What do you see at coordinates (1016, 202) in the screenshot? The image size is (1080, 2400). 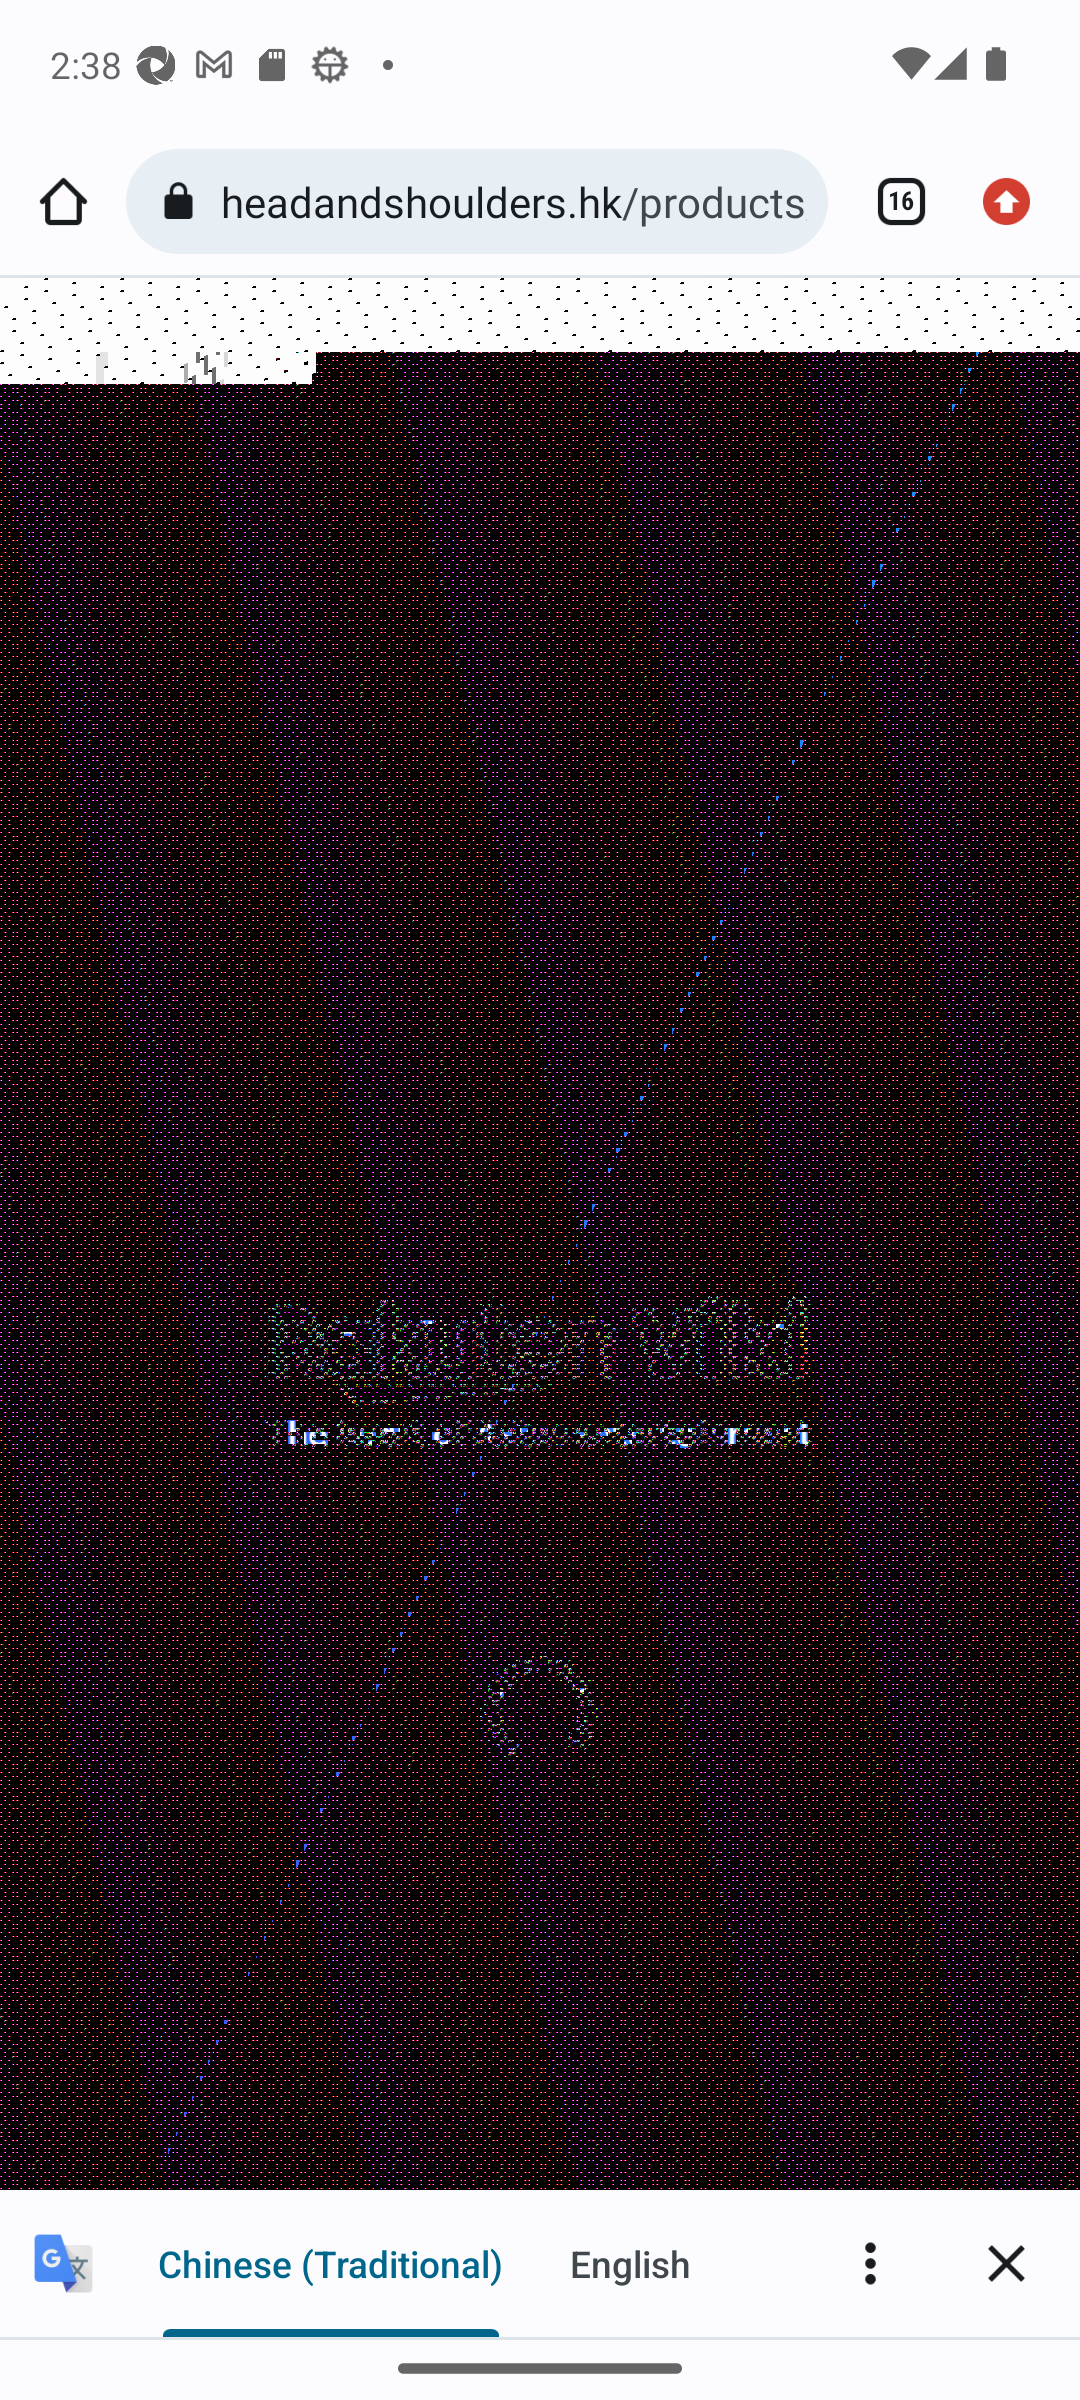 I see `Update available. More options` at bounding box center [1016, 202].